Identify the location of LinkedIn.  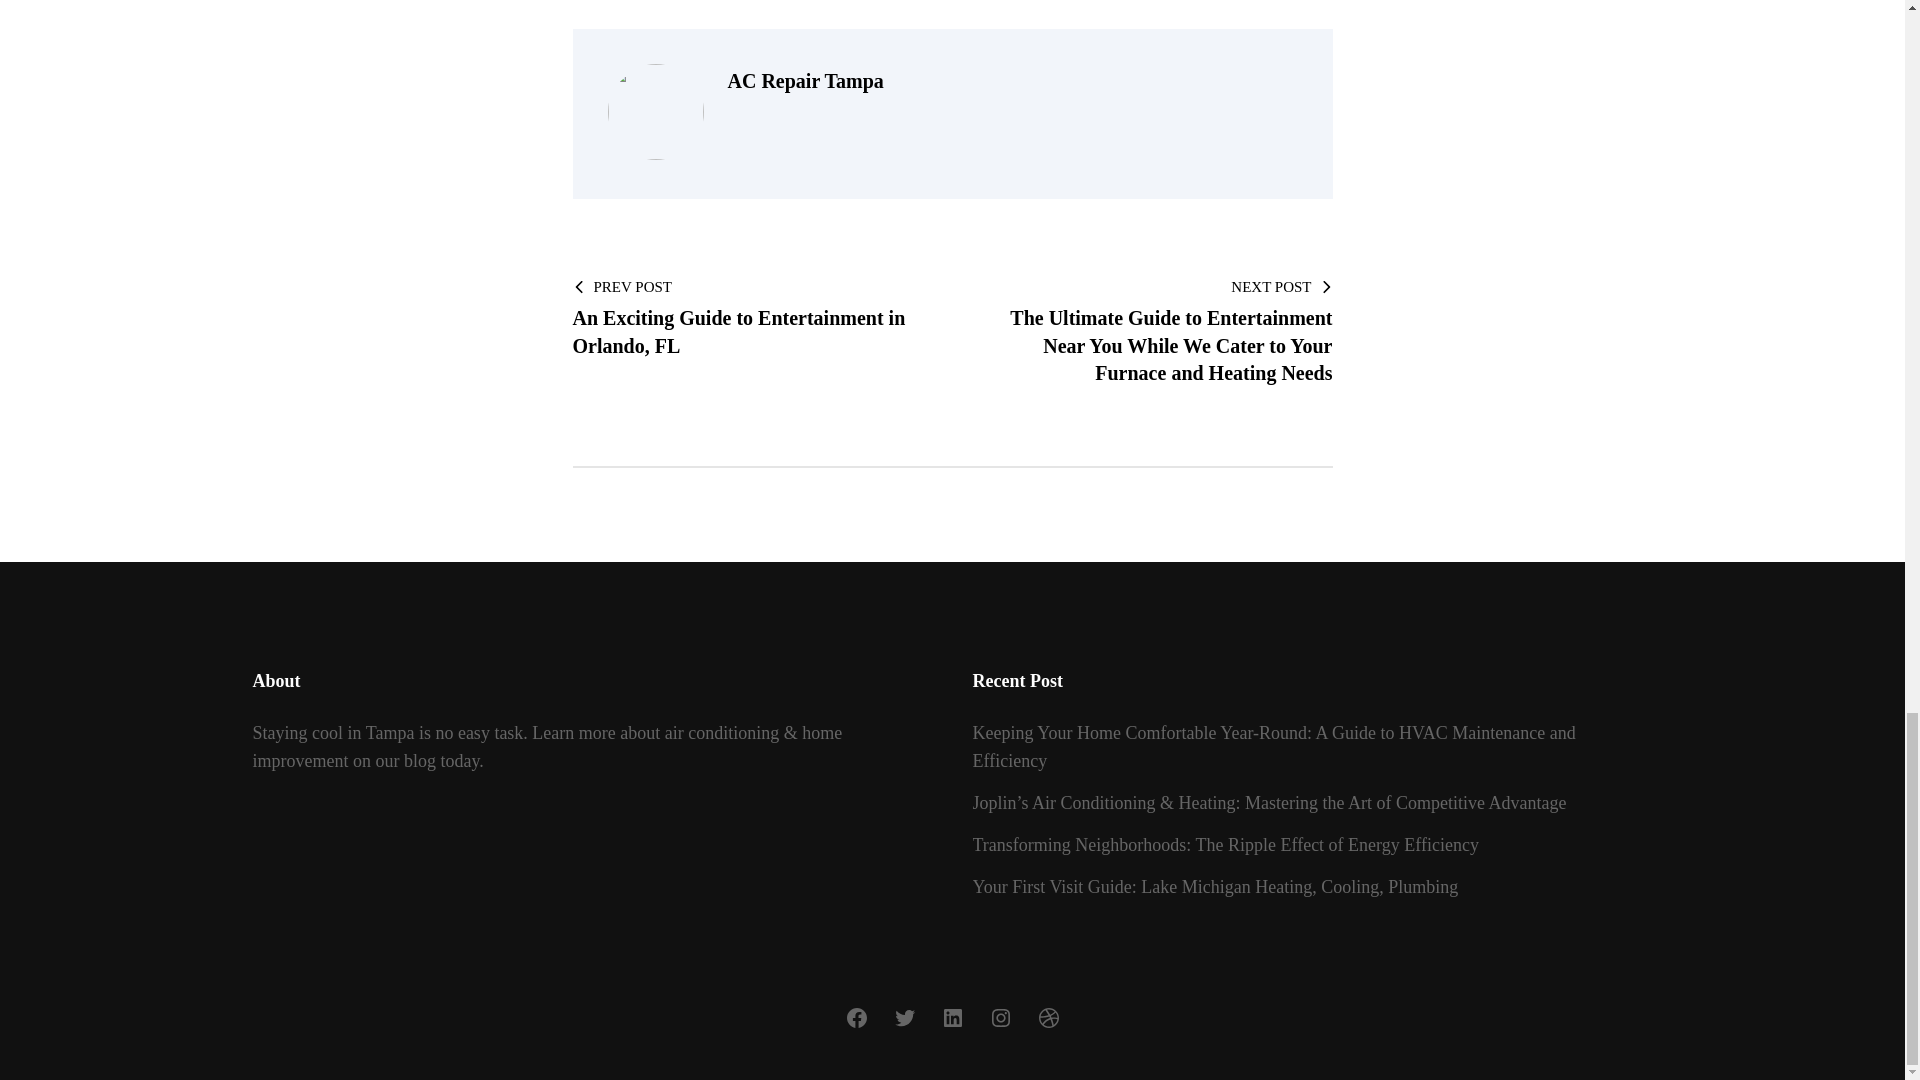
(952, 1018).